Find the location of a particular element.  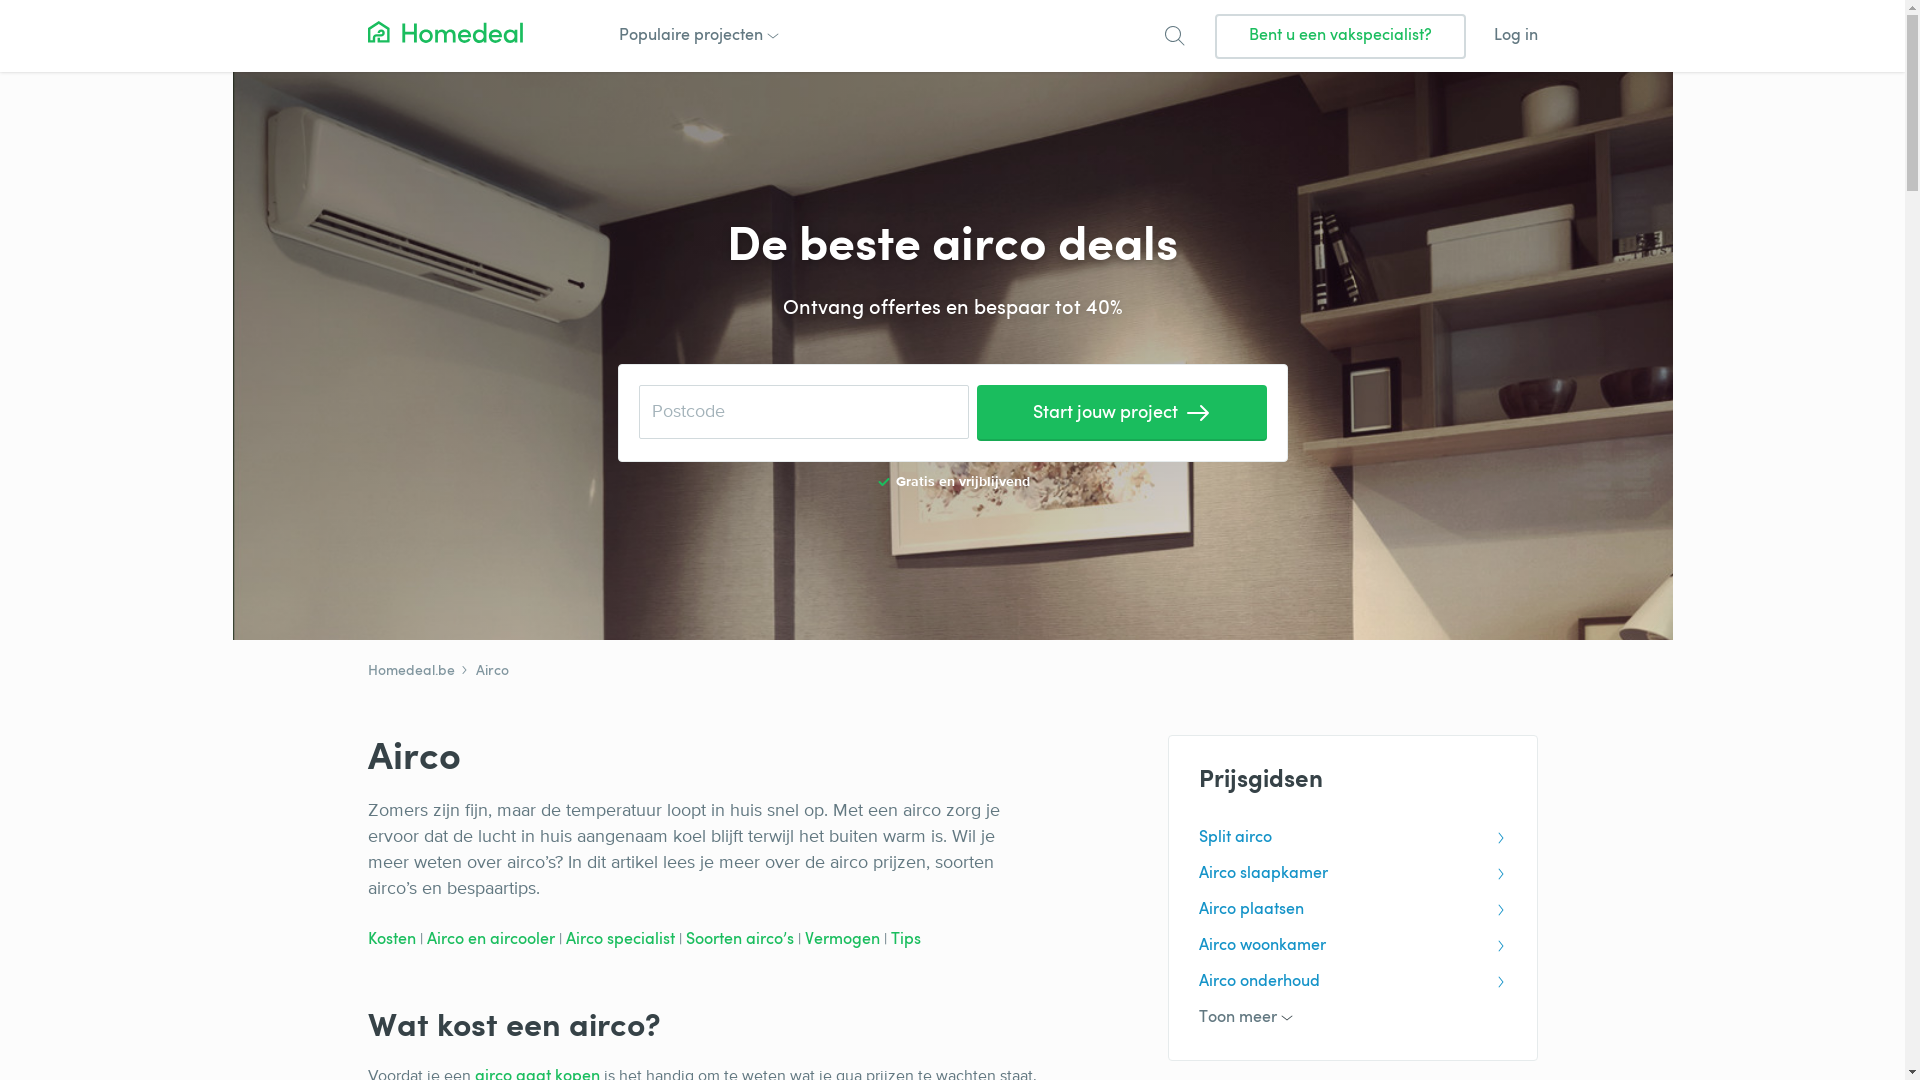

Toon meer is located at coordinates (1352, 1018).